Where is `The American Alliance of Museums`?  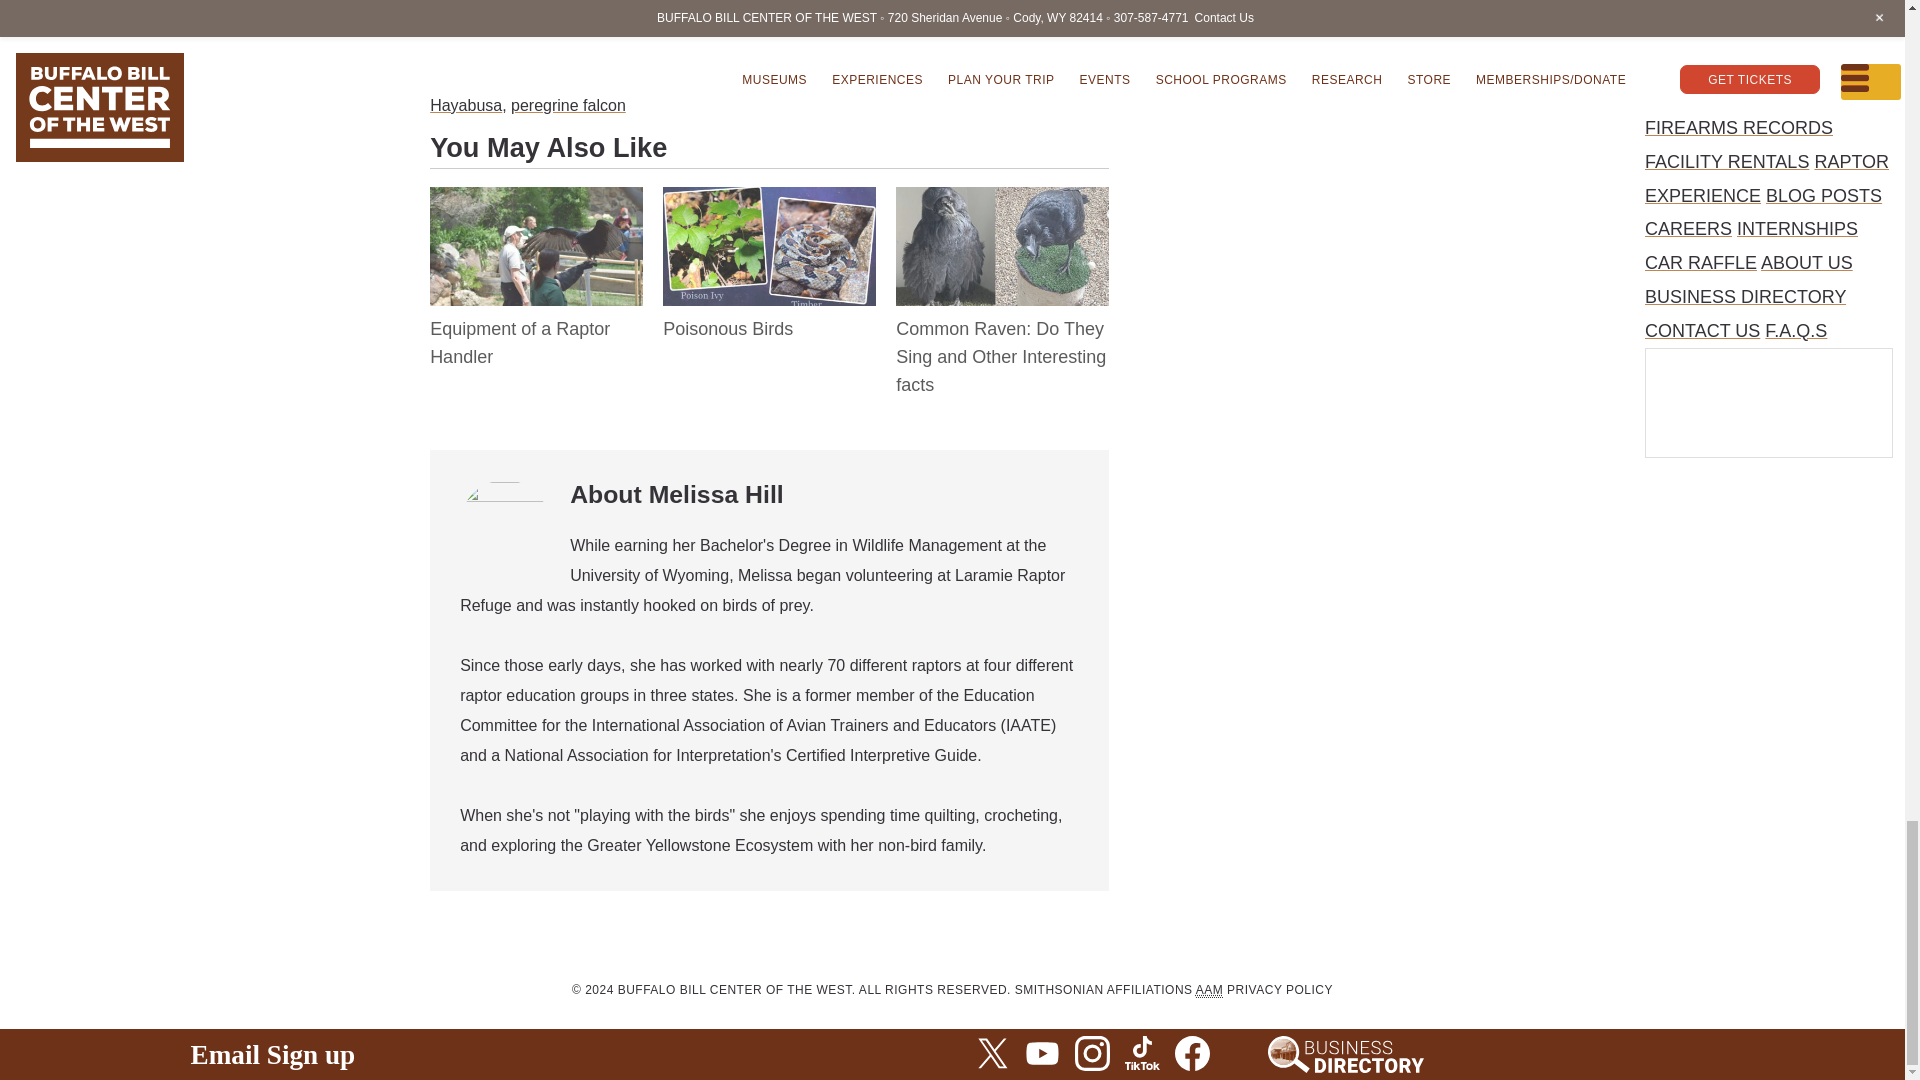
The American Alliance of Museums is located at coordinates (1210, 990).